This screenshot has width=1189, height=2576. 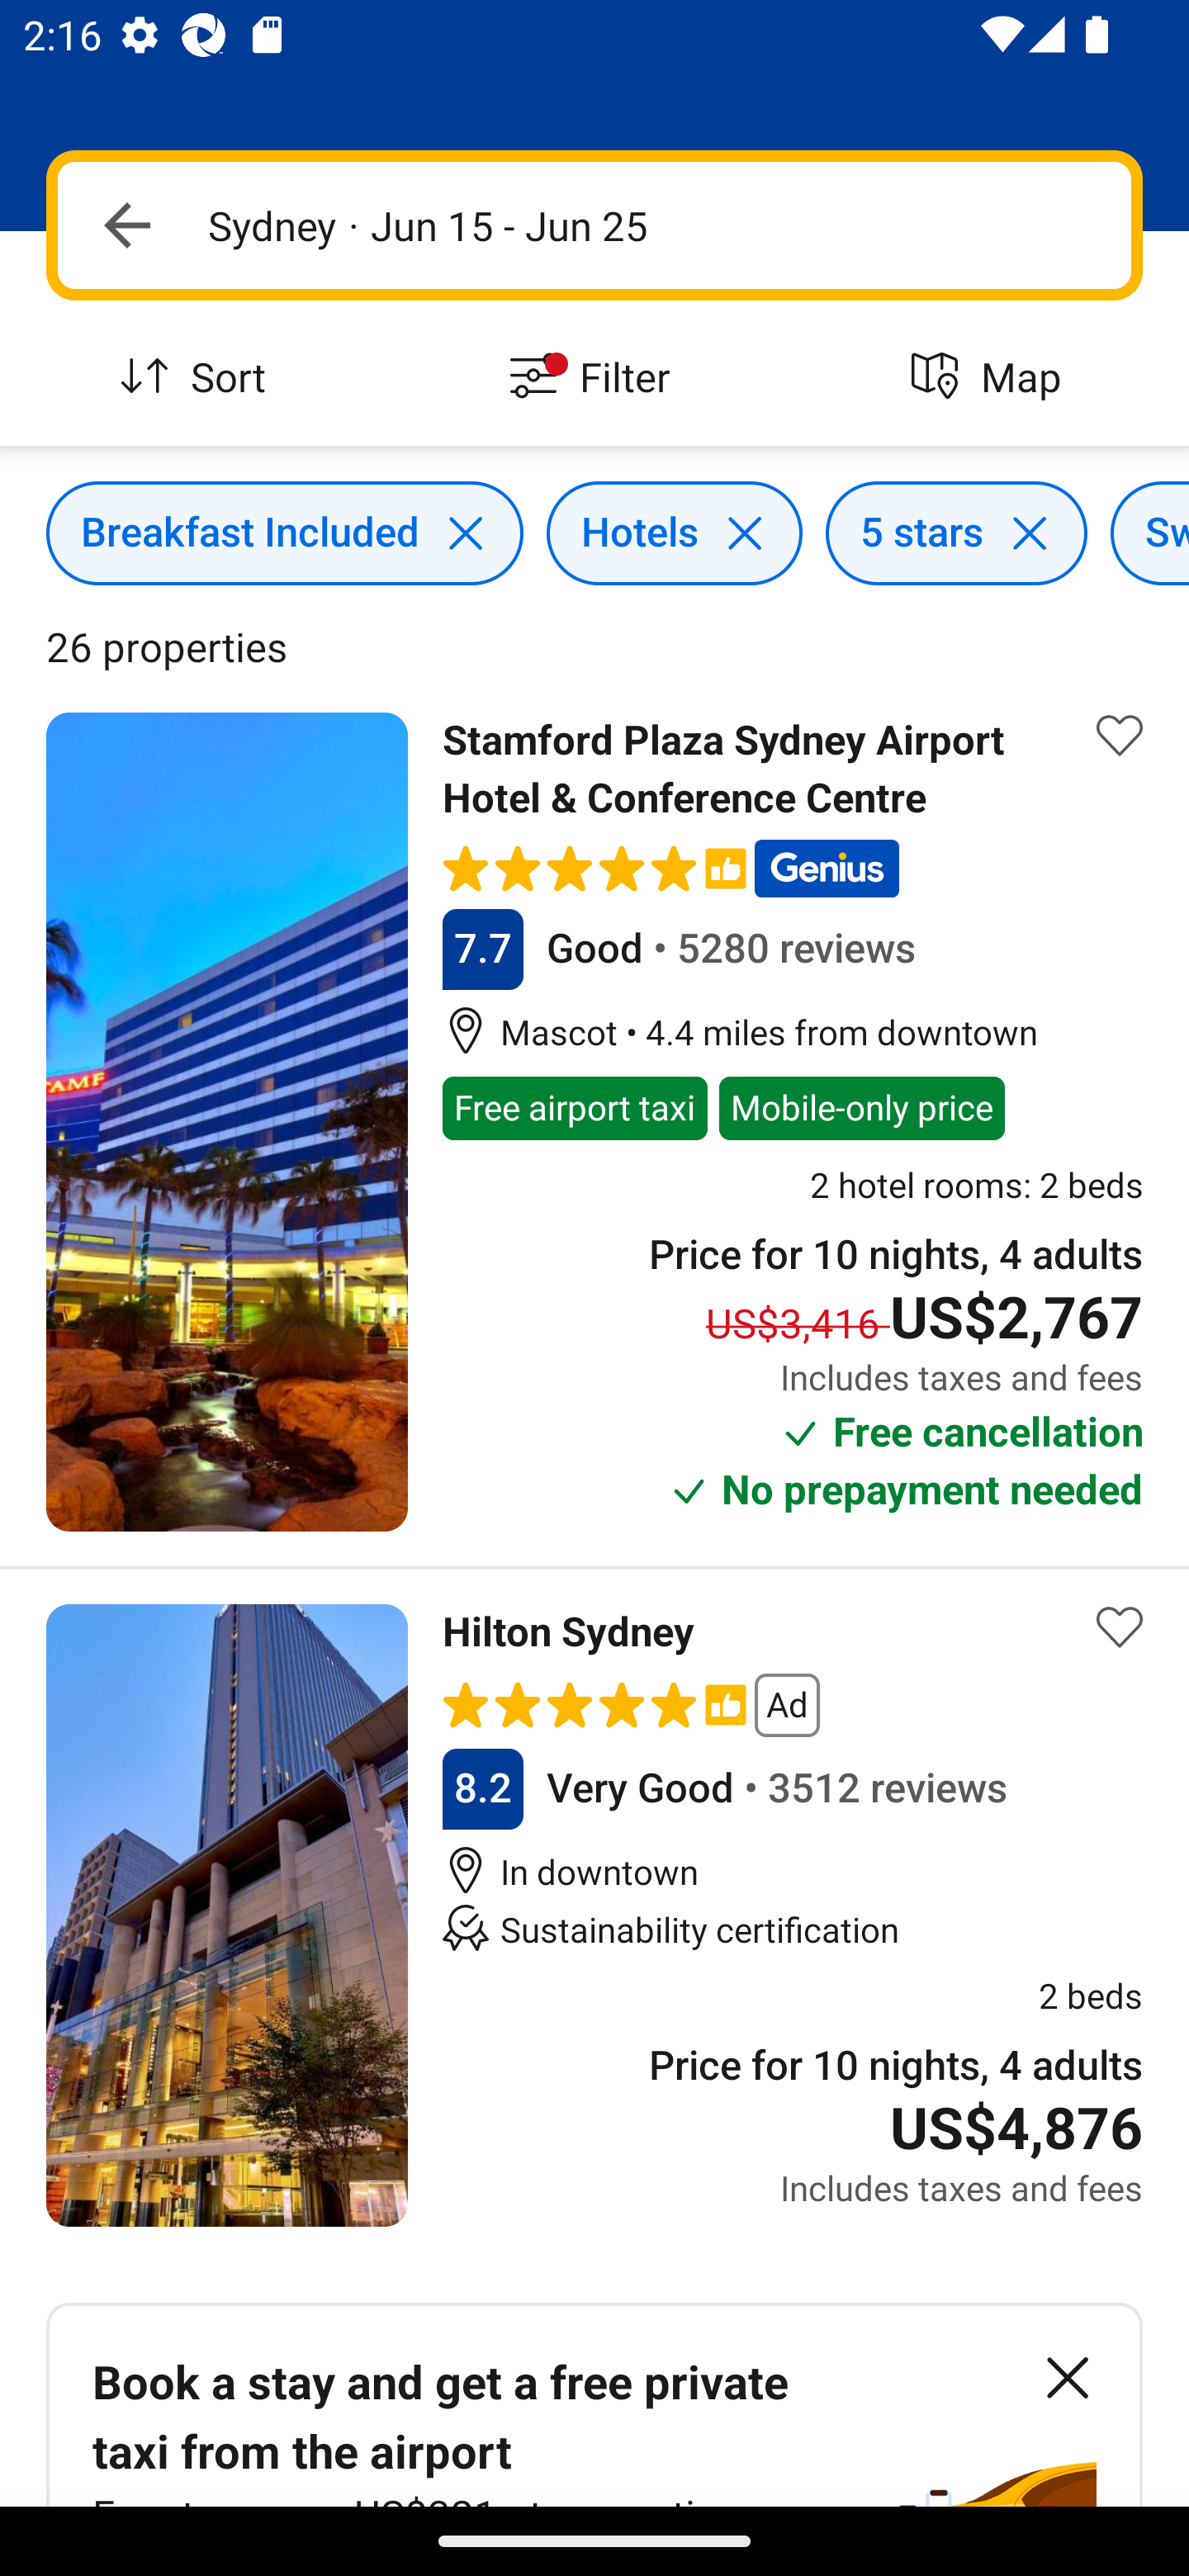 What do you see at coordinates (1067, 2378) in the screenshot?
I see `Dismiss banner button` at bounding box center [1067, 2378].